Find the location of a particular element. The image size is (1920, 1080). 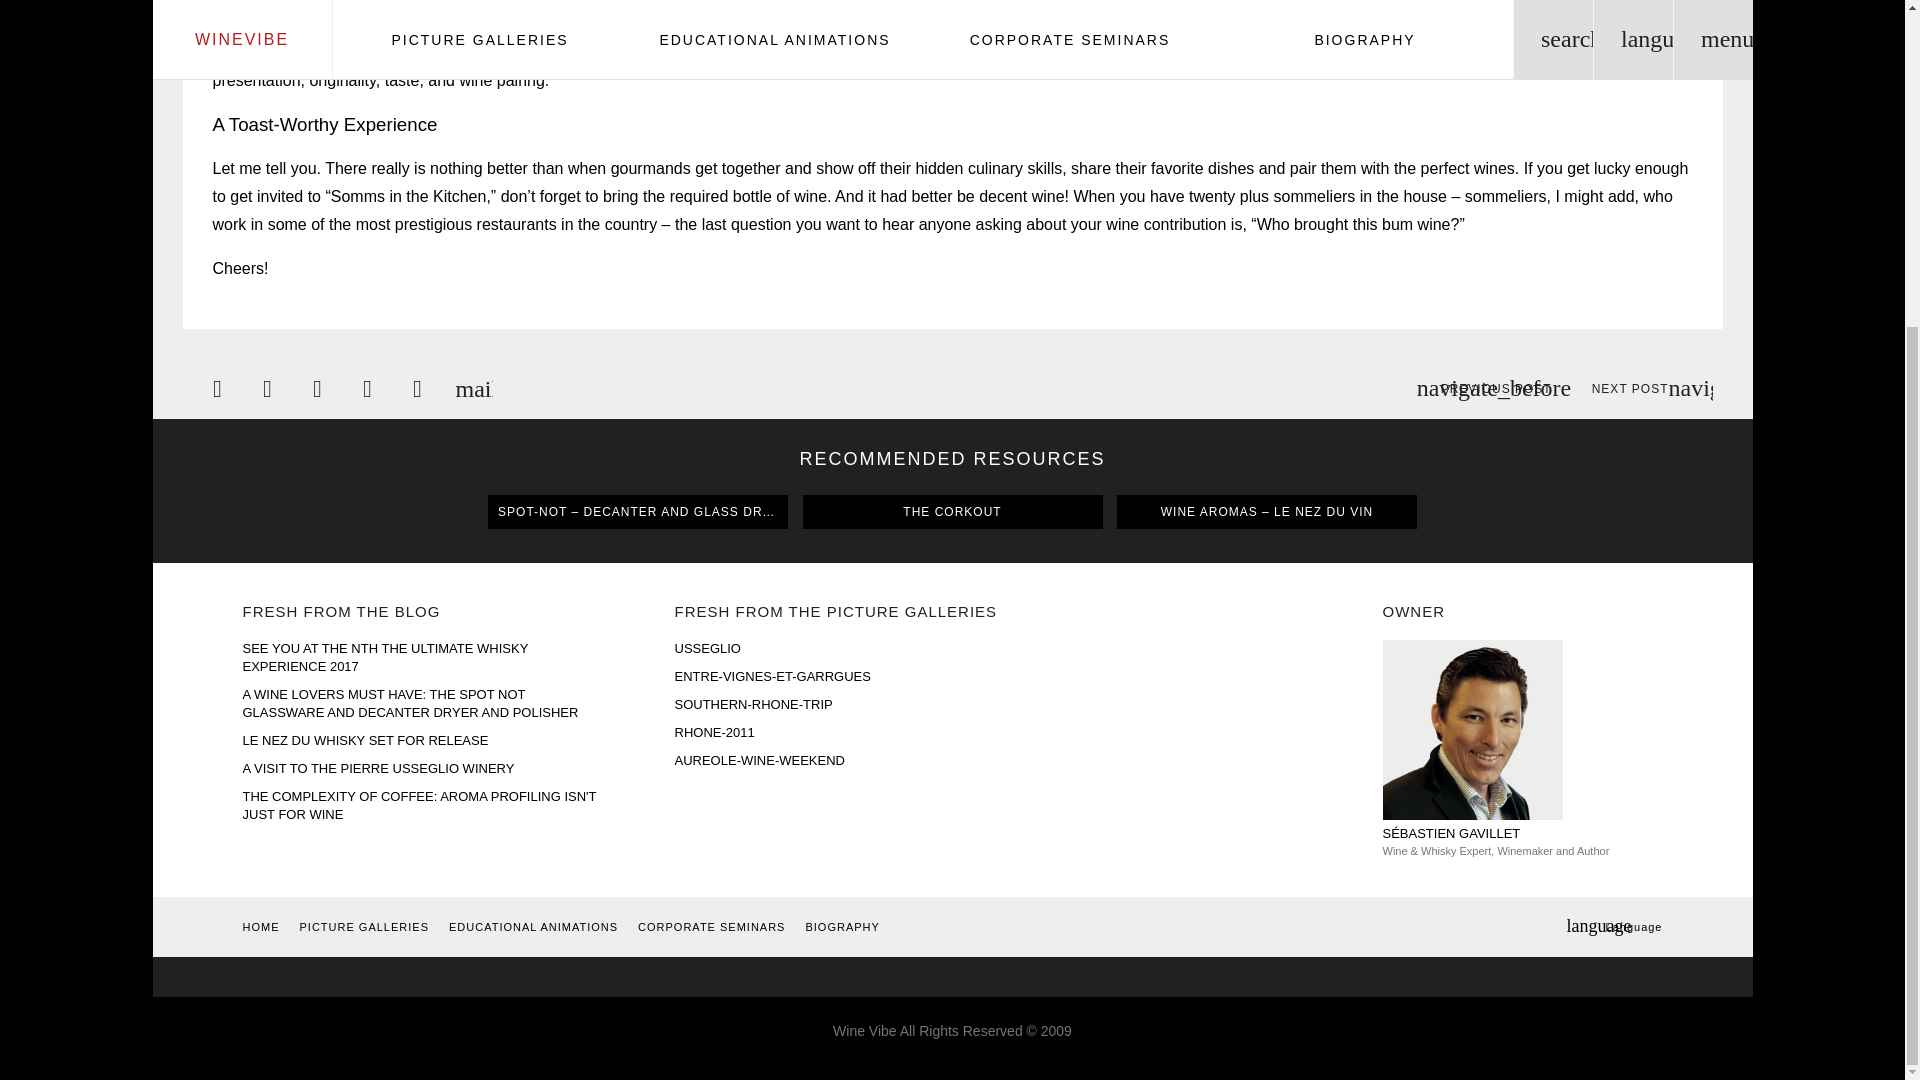

HOME is located at coordinates (260, 926).